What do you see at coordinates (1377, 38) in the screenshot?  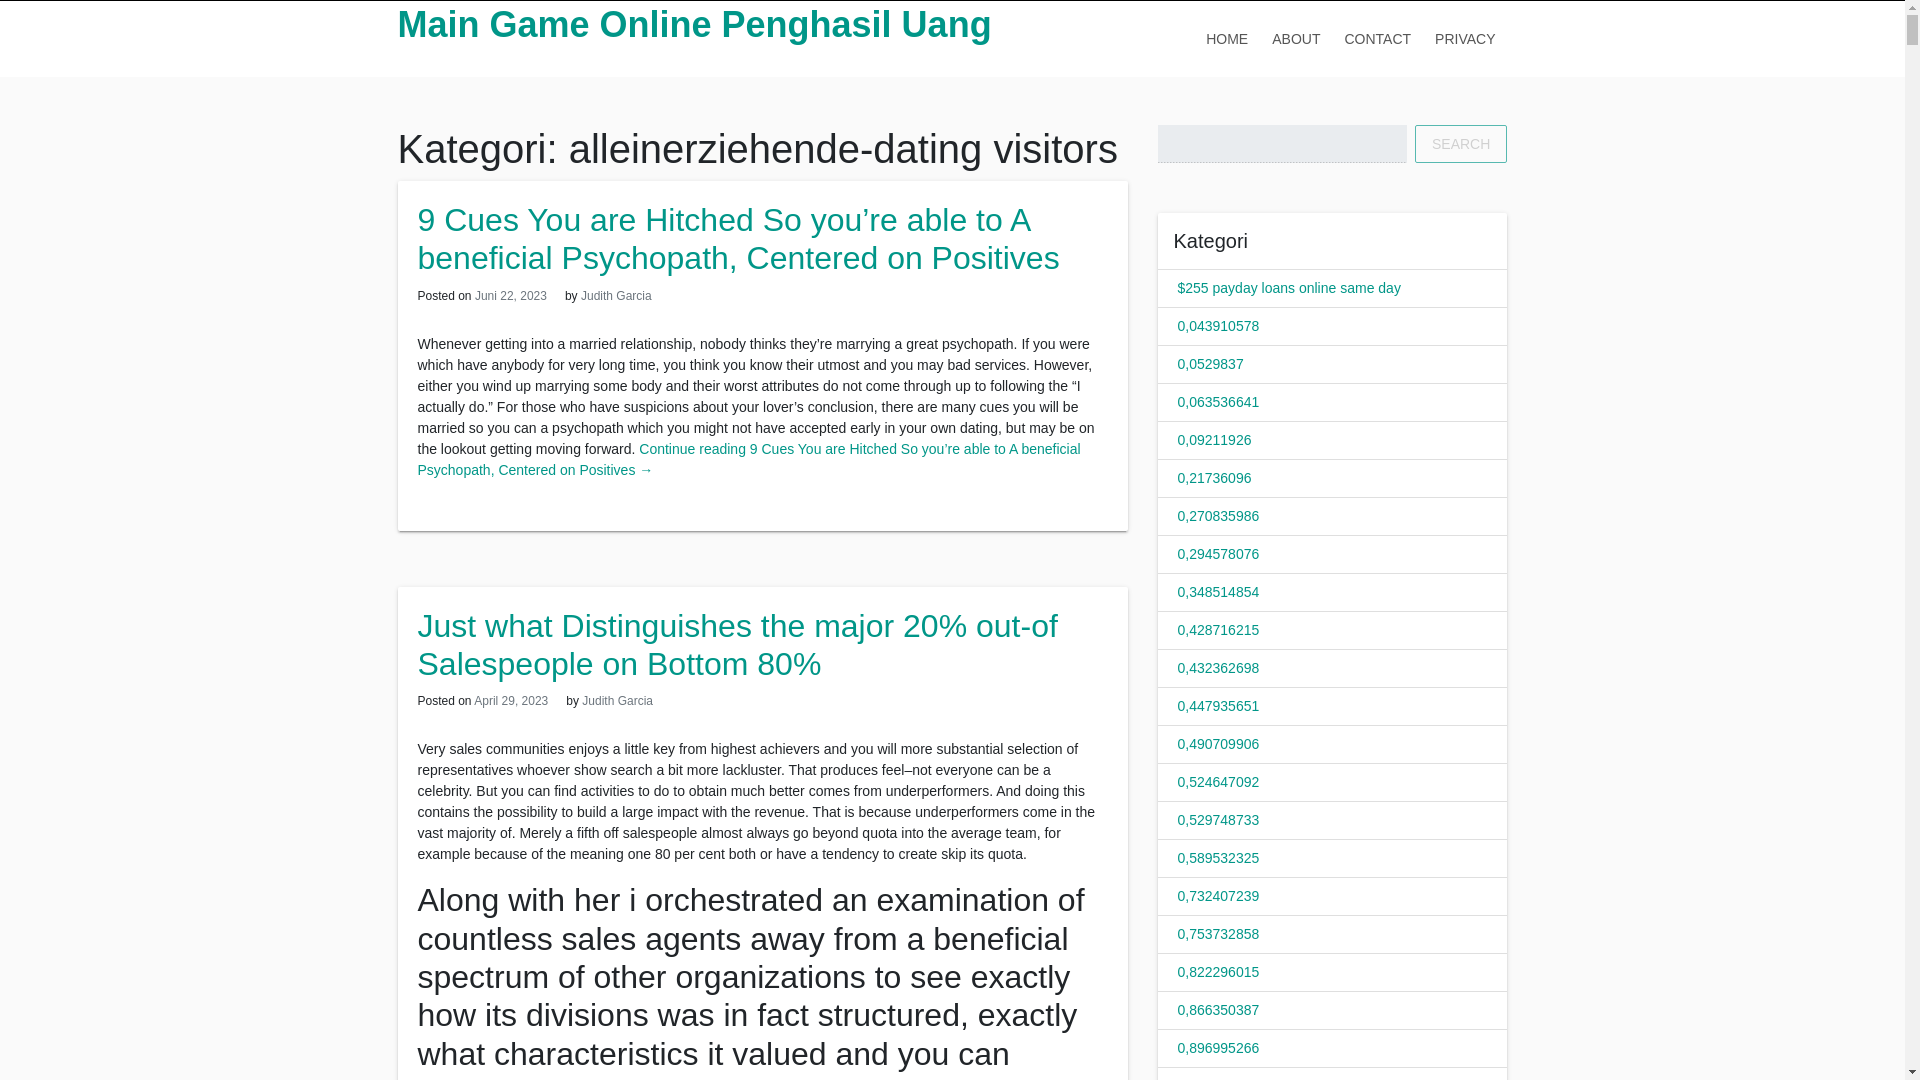 I see `CONTACT` at bounding box center [1377, 38].